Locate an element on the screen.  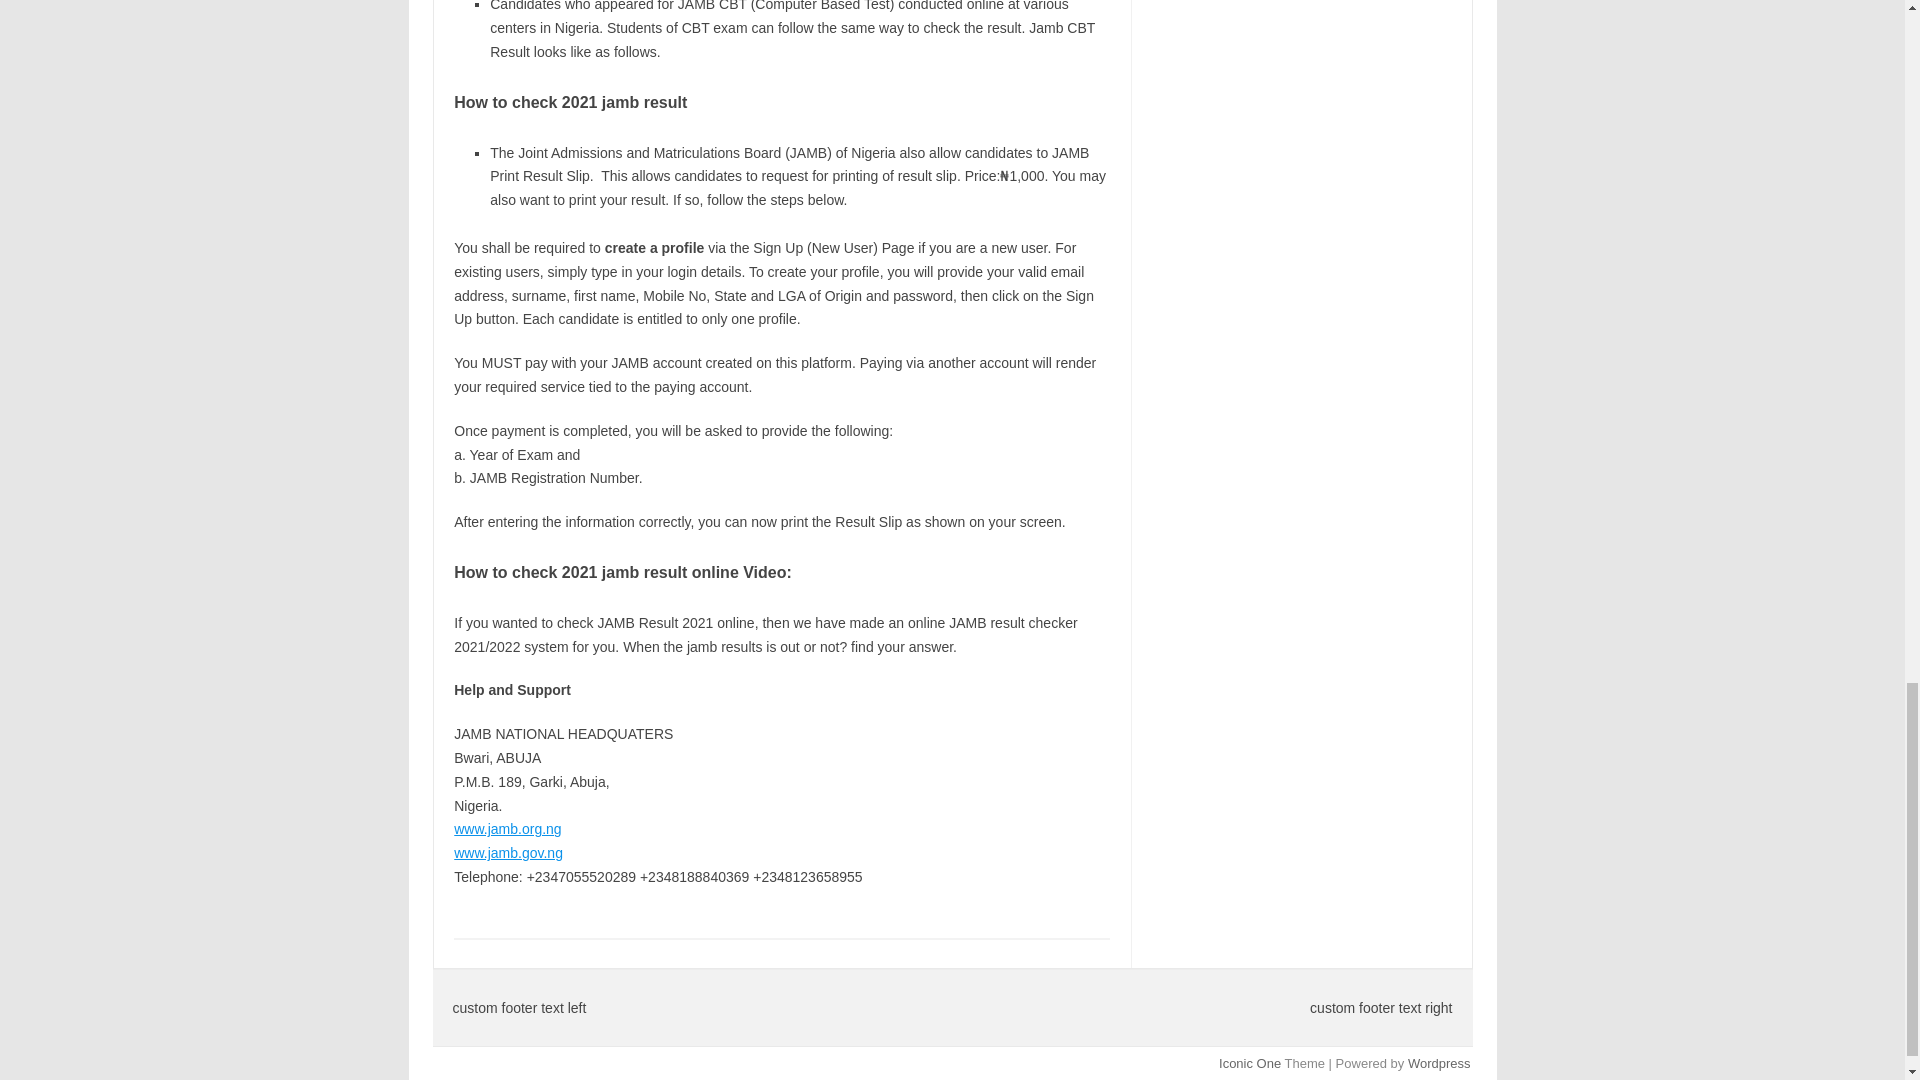
Iconic One is located at coordinates (1250, 1064).